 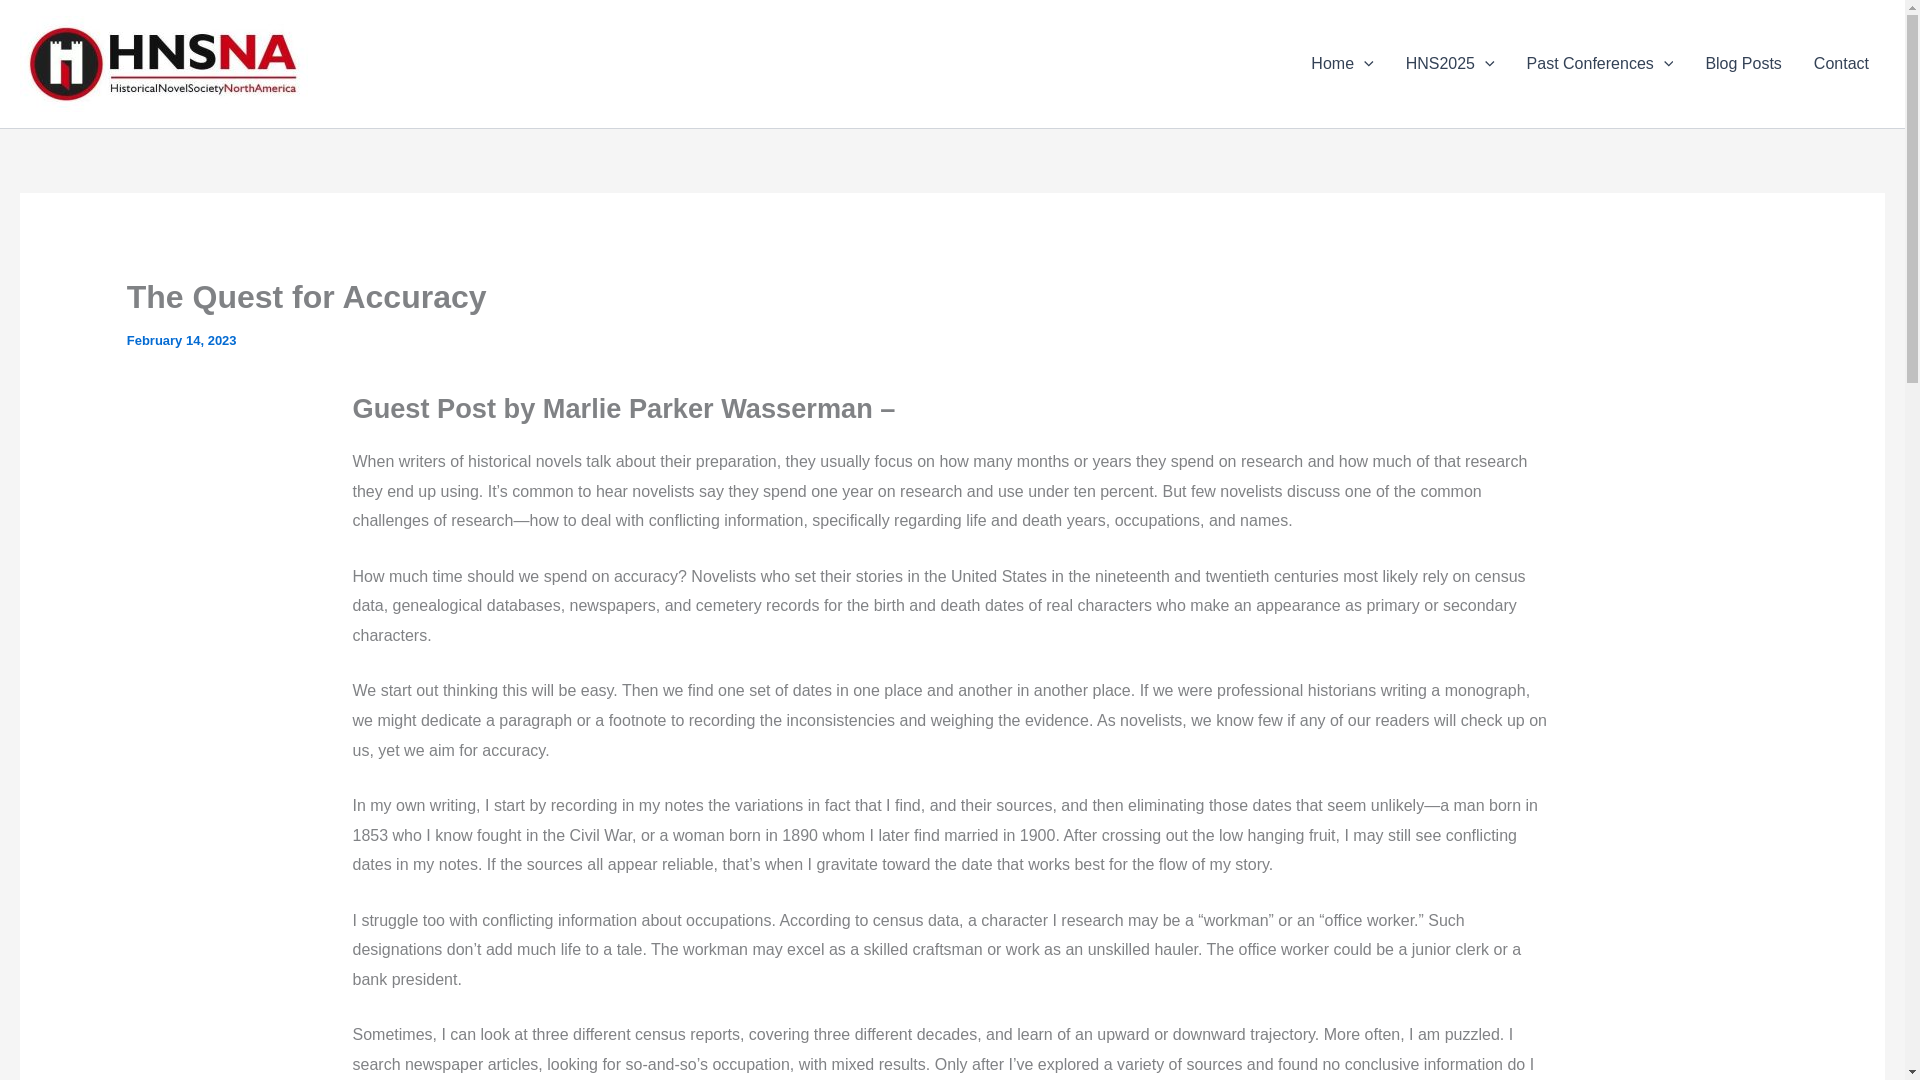 What do you see at coordinates (1600, 63) in the screenshot?
I see `Past Conferences` at bounding box center [1600, 63].